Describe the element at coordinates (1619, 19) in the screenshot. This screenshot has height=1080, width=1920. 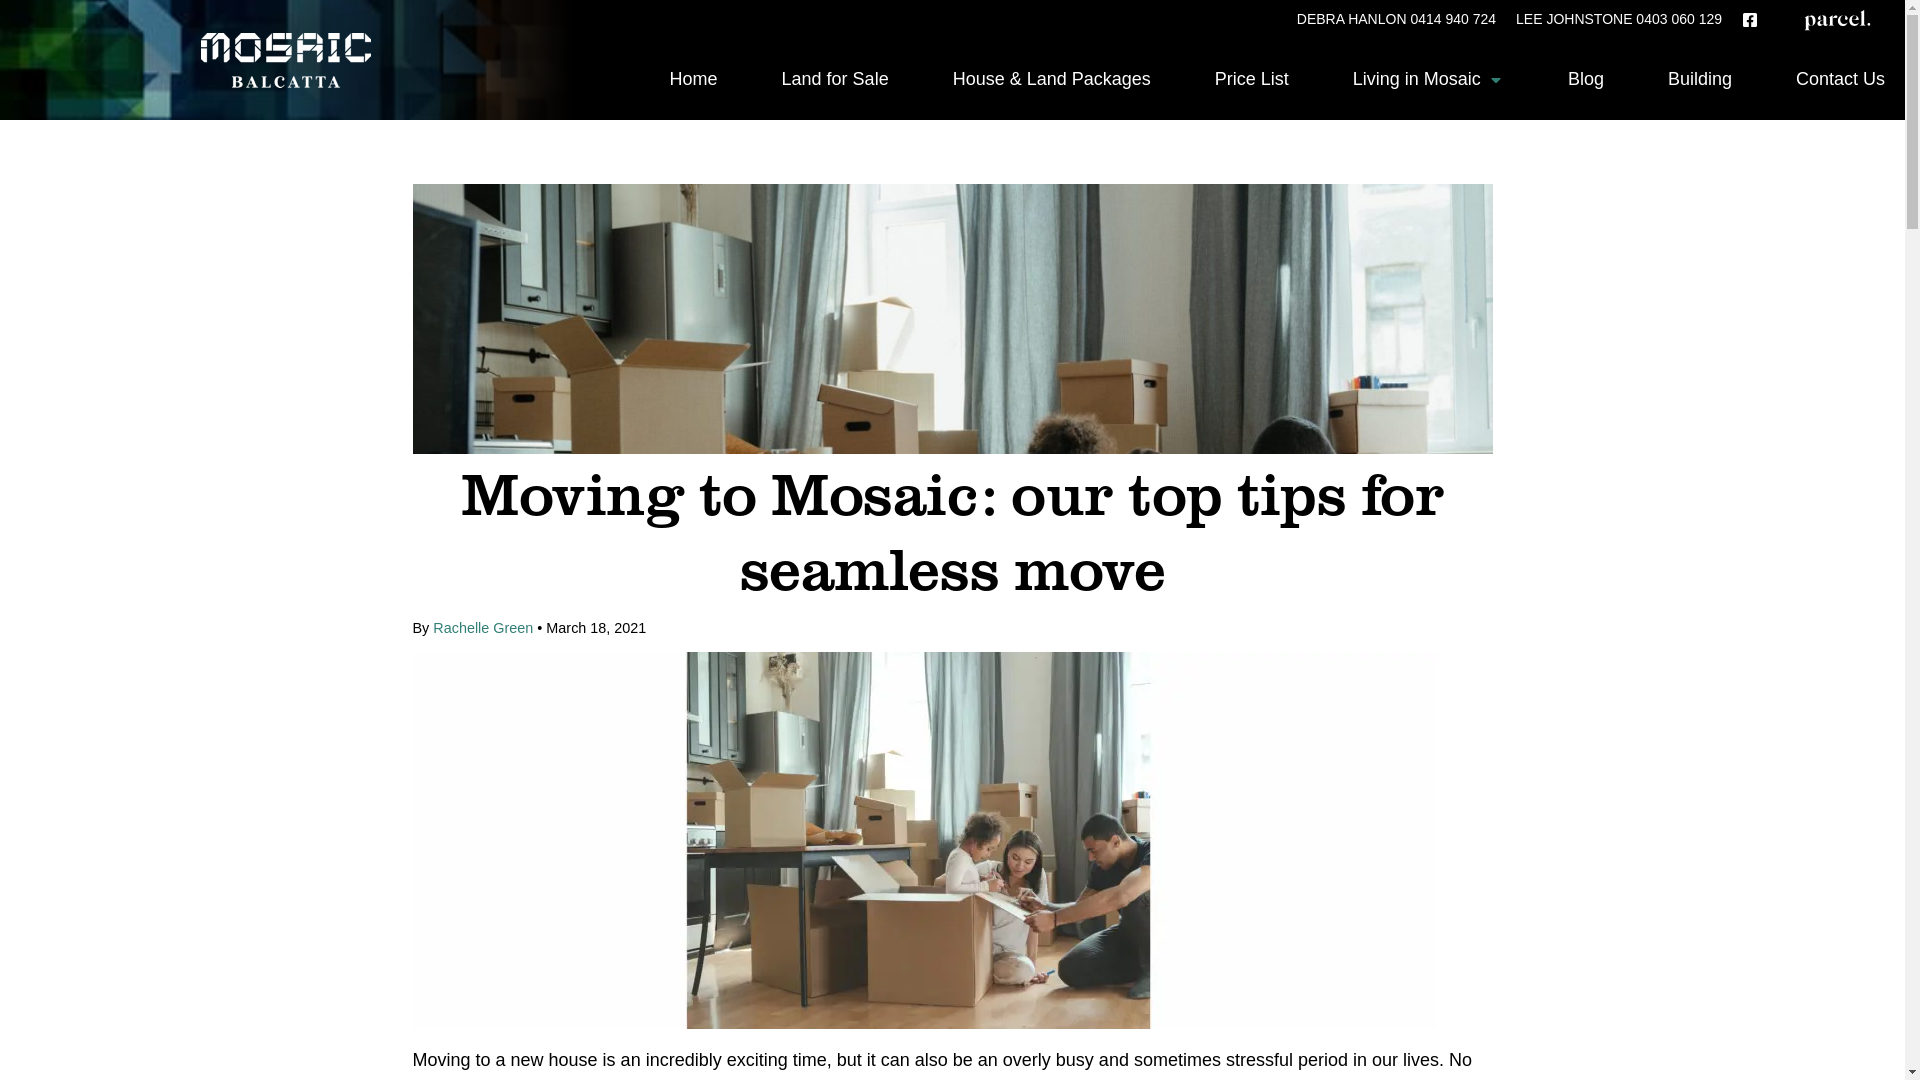
I see `LEE JOHNSTONE 0403 060 129` at that location.